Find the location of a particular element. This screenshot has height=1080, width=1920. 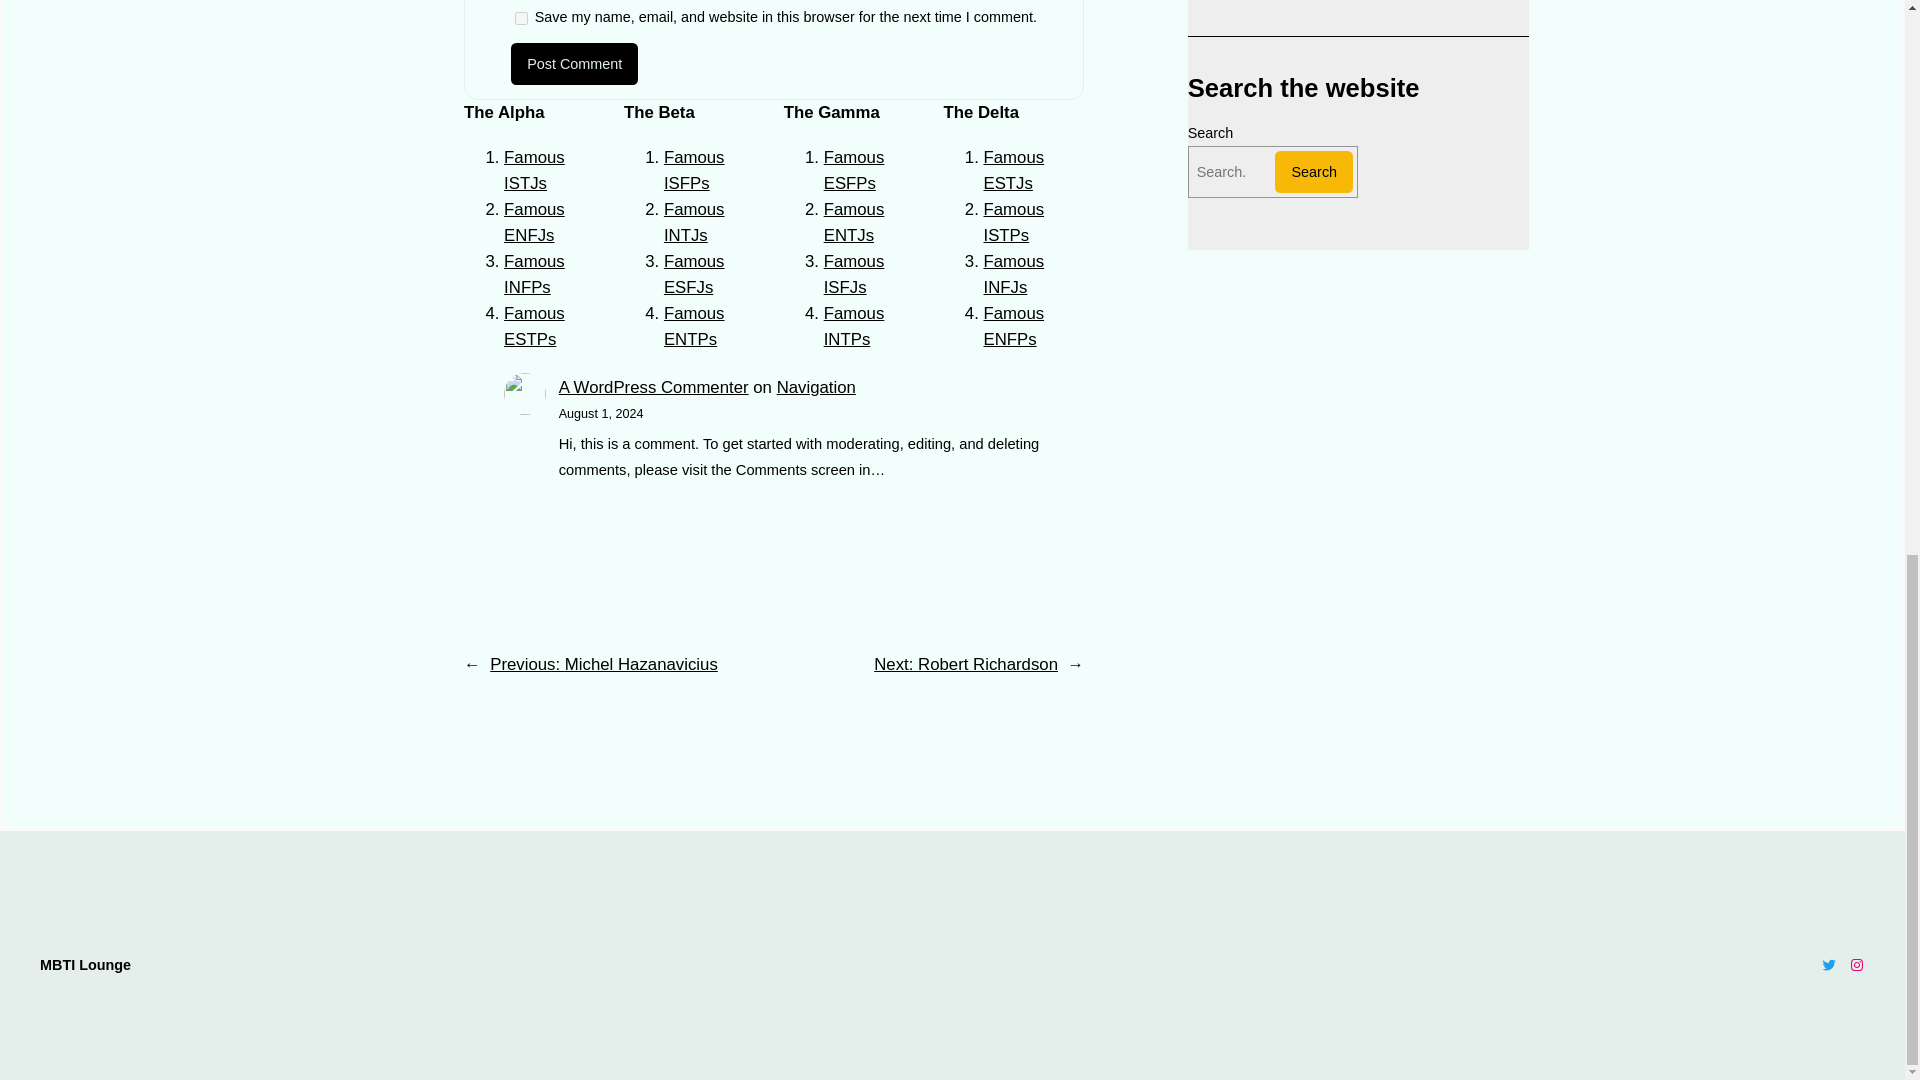

Search is located at coordinates (1314, 172).